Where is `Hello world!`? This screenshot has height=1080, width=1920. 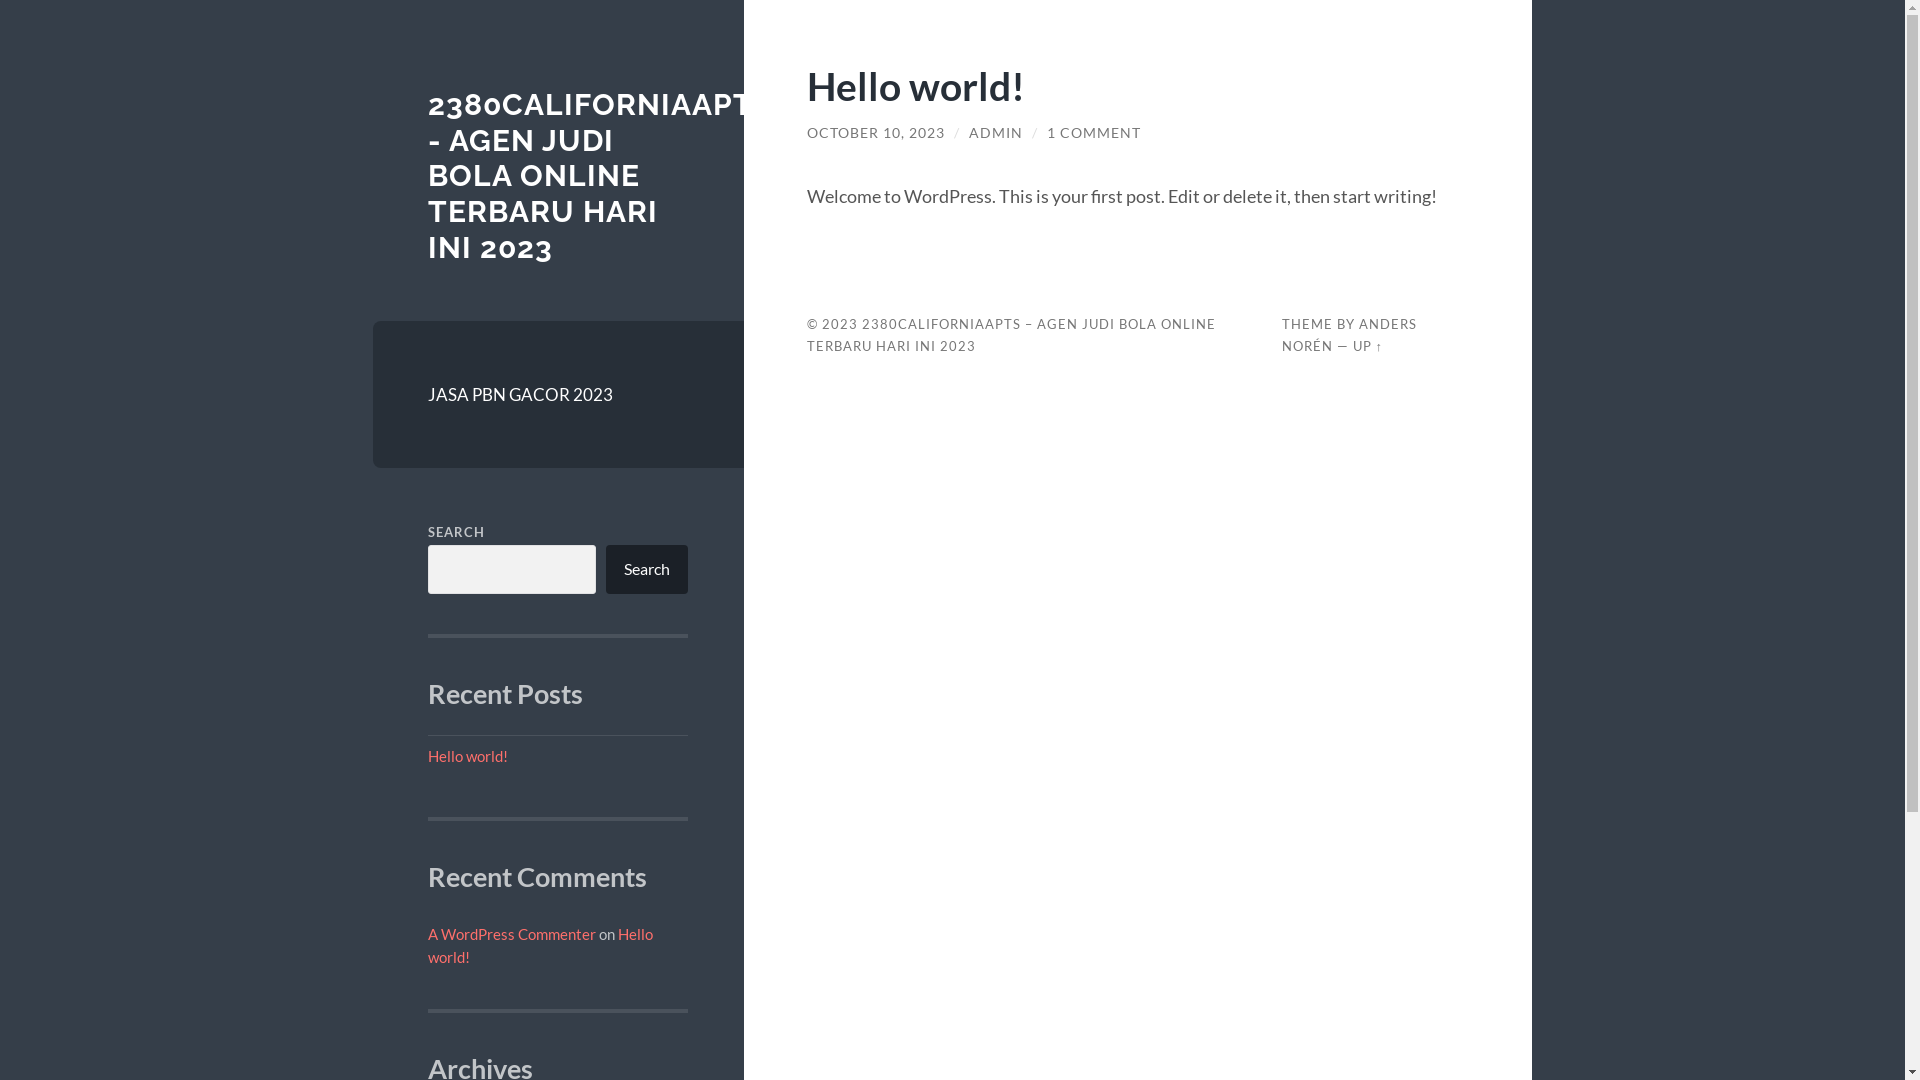 Hello world! is located at coordinates (540, 946).